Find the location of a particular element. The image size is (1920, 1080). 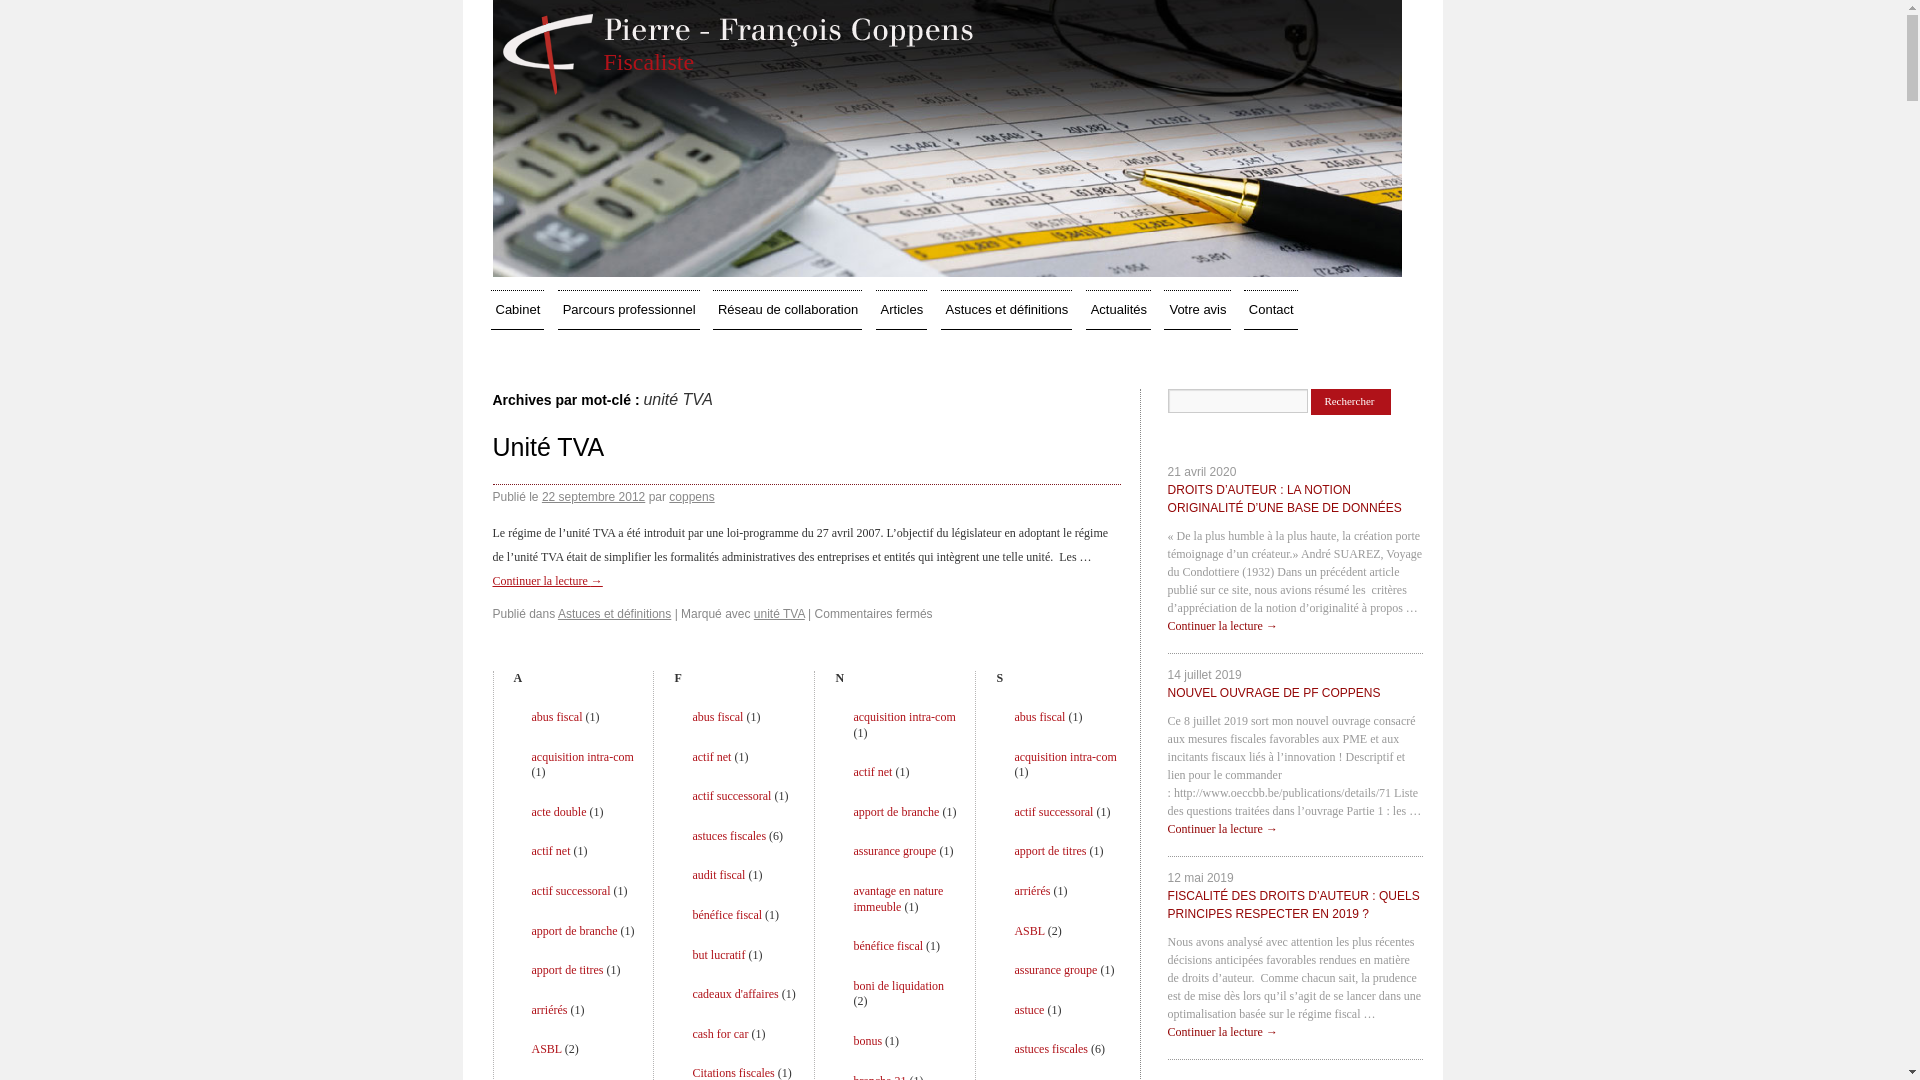

but lucratif is located at coordinates (718, 955).